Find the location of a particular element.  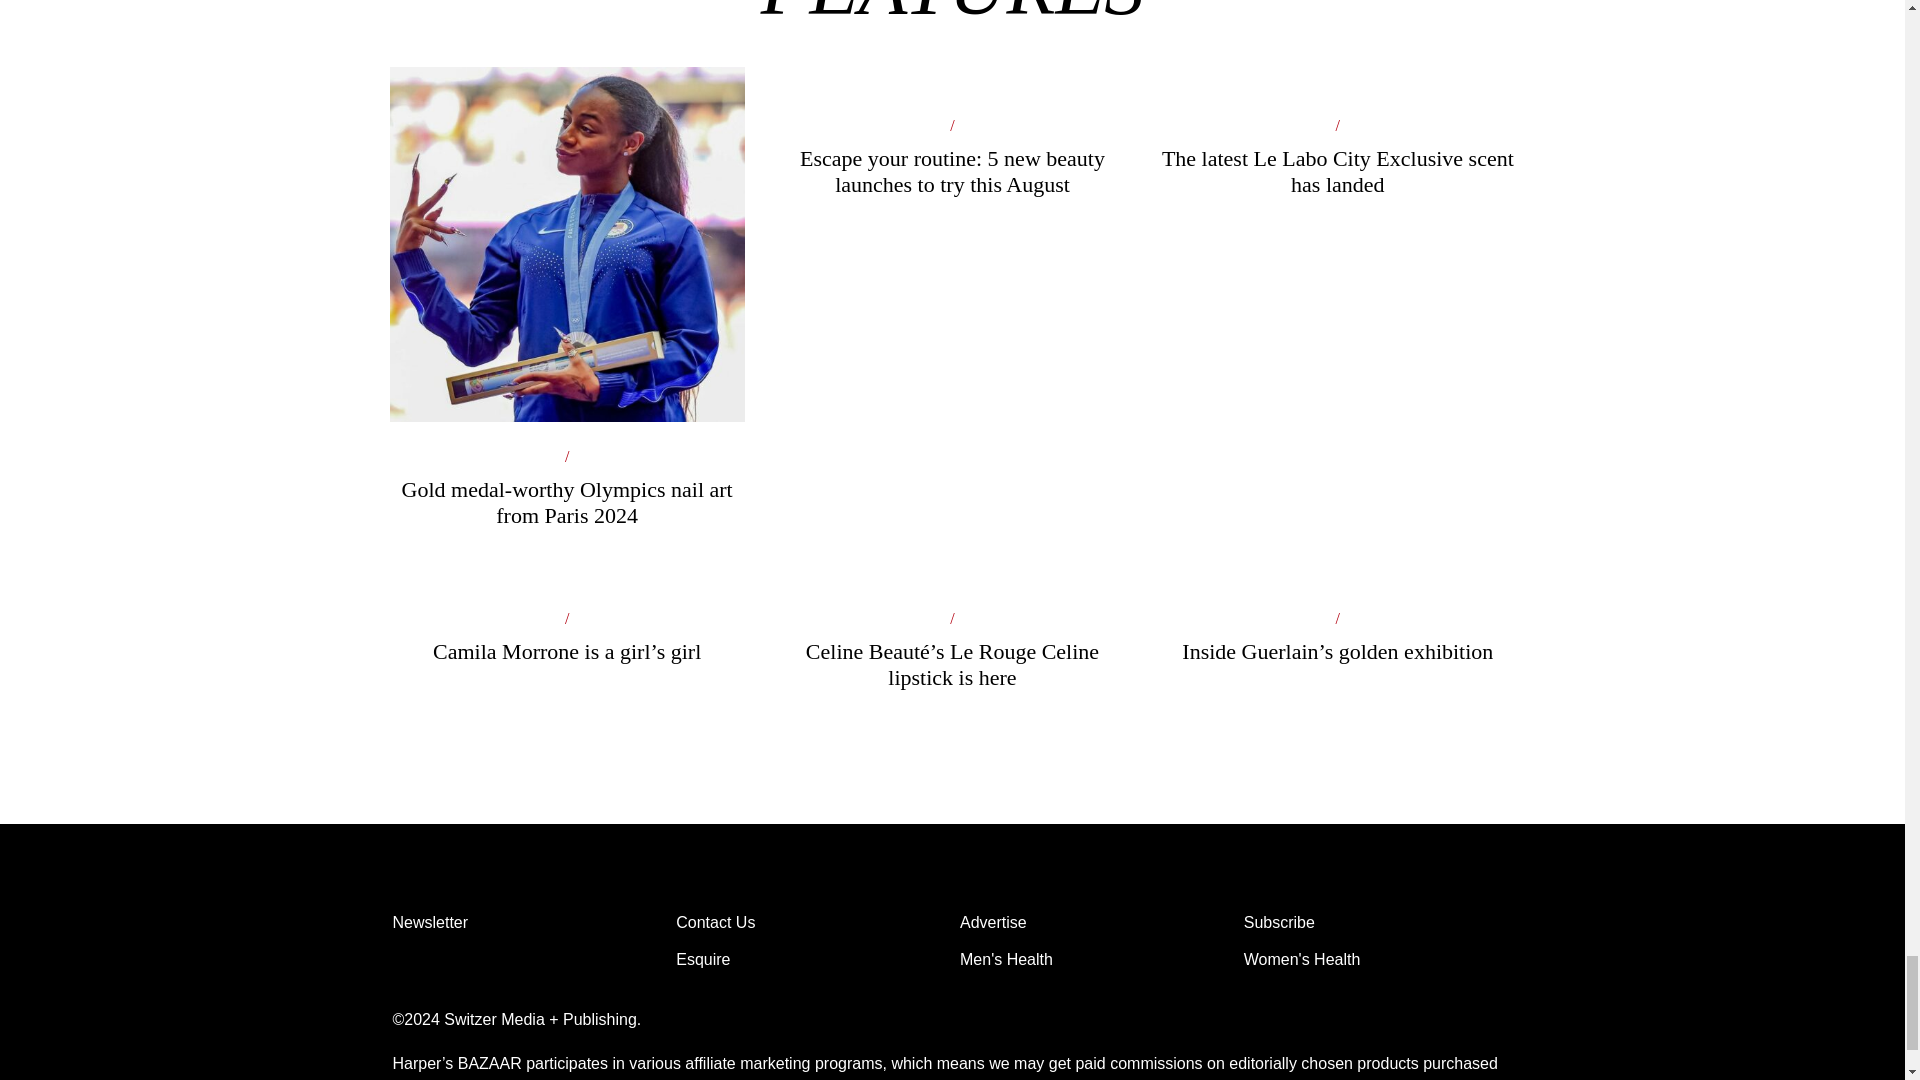

Gold medal-worthy Olympics nail art from Paris 2024 is located at coordinates (566, 382).